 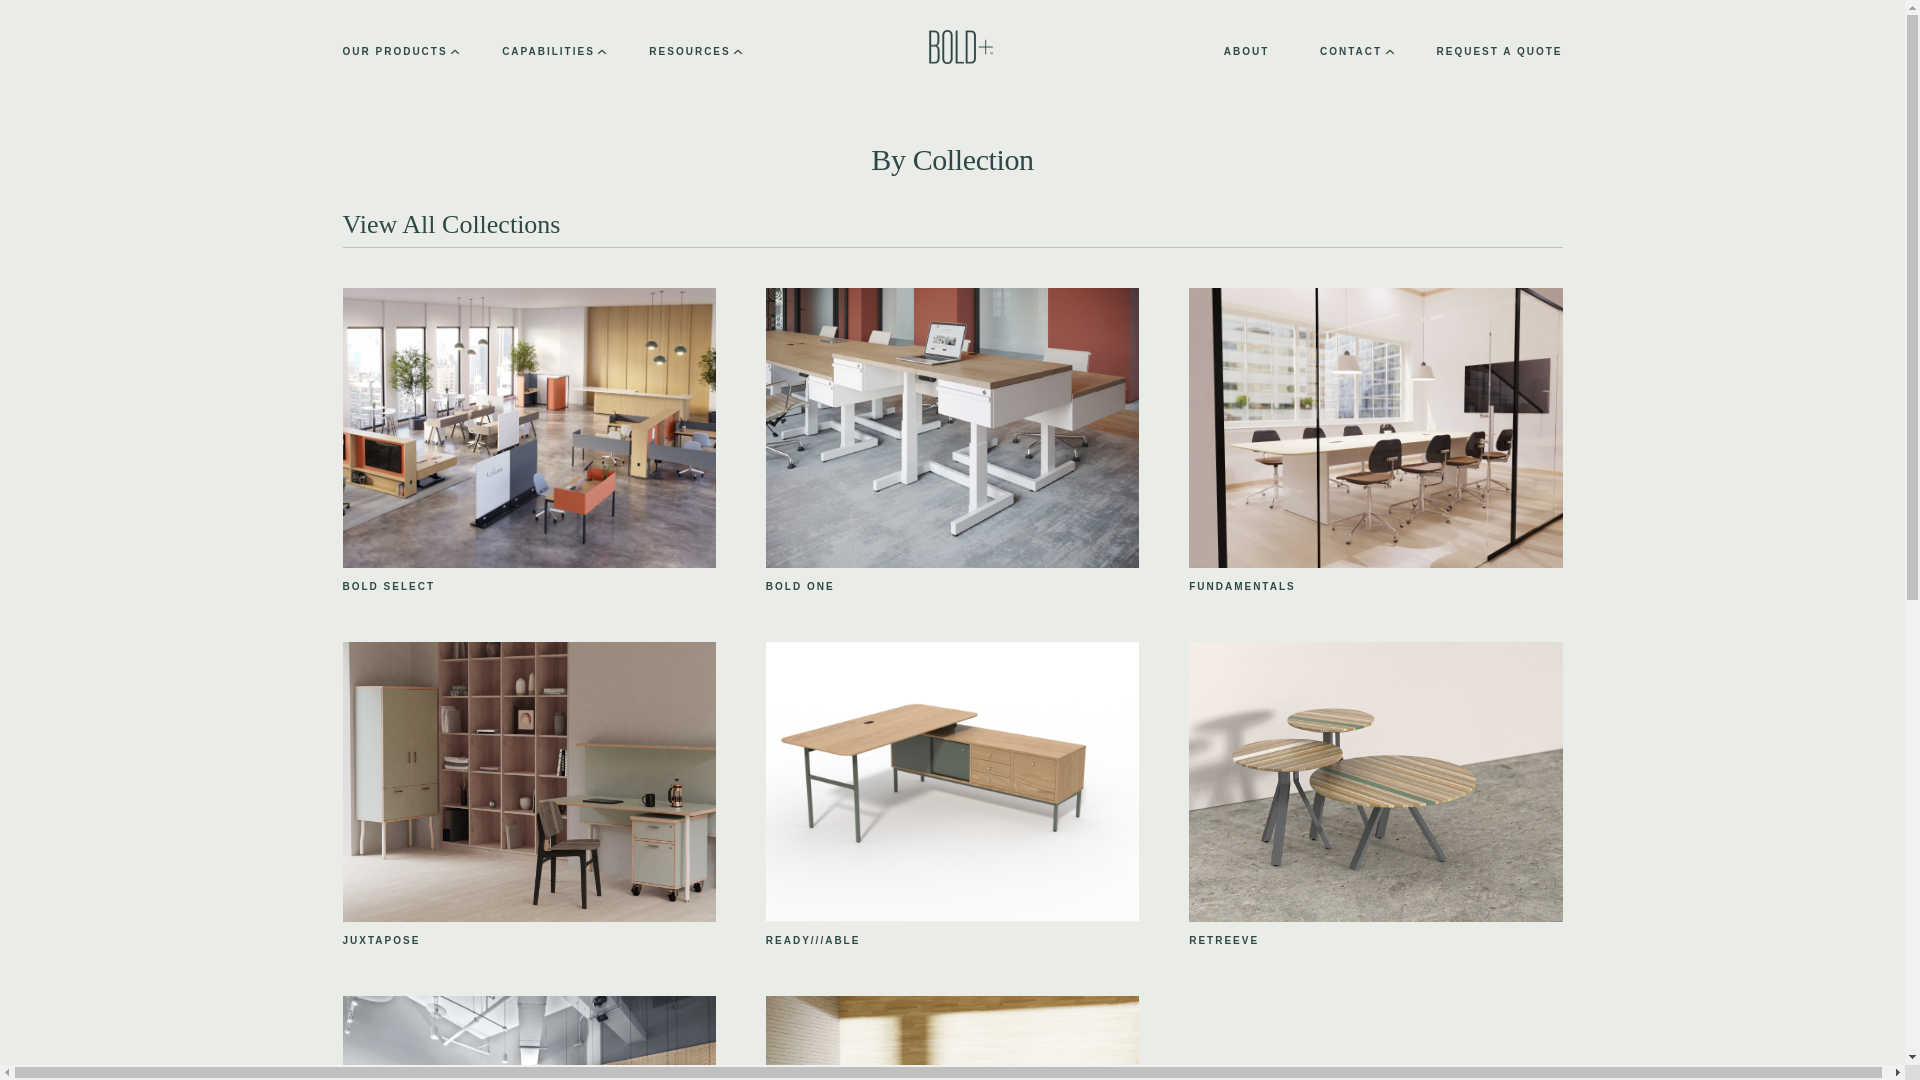 I want to click on OUR PRODUCTS, so click(x=398, y=51).